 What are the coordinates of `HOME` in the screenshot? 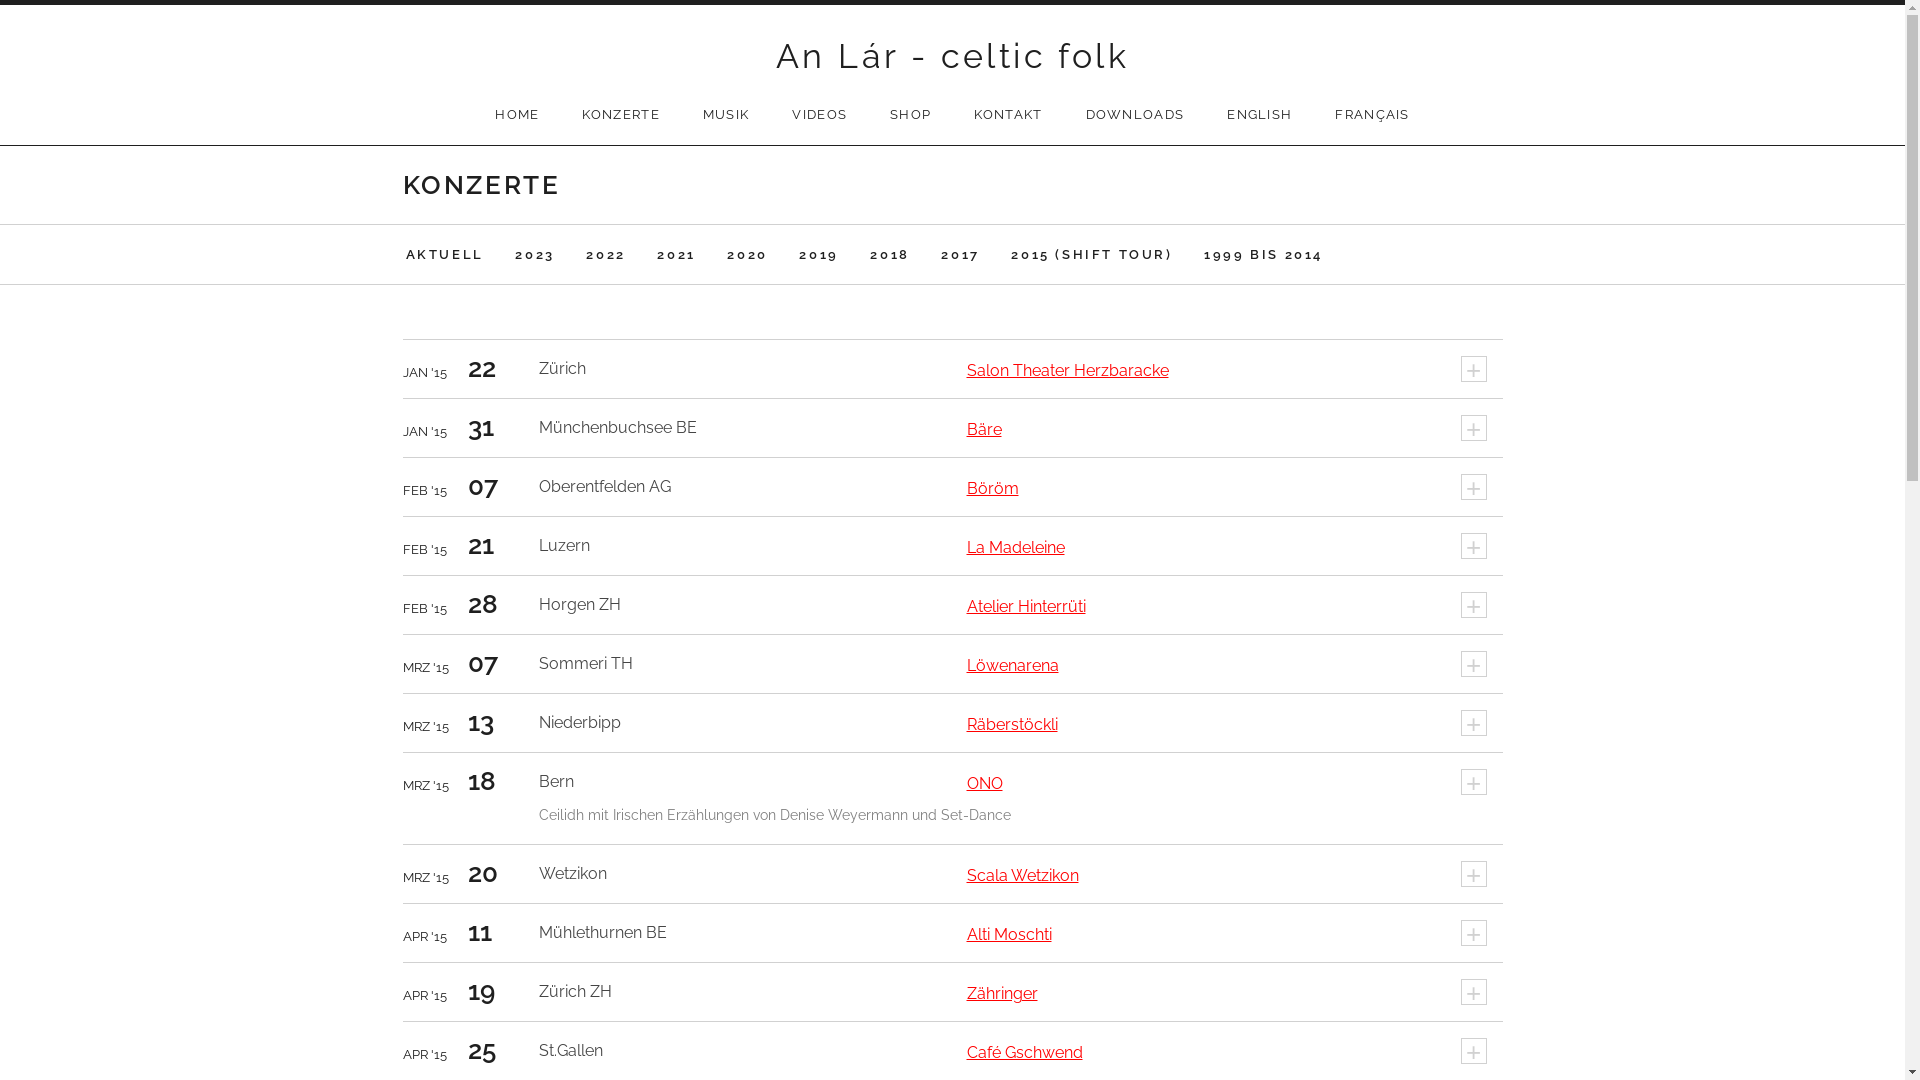 It's located at (517, 115).